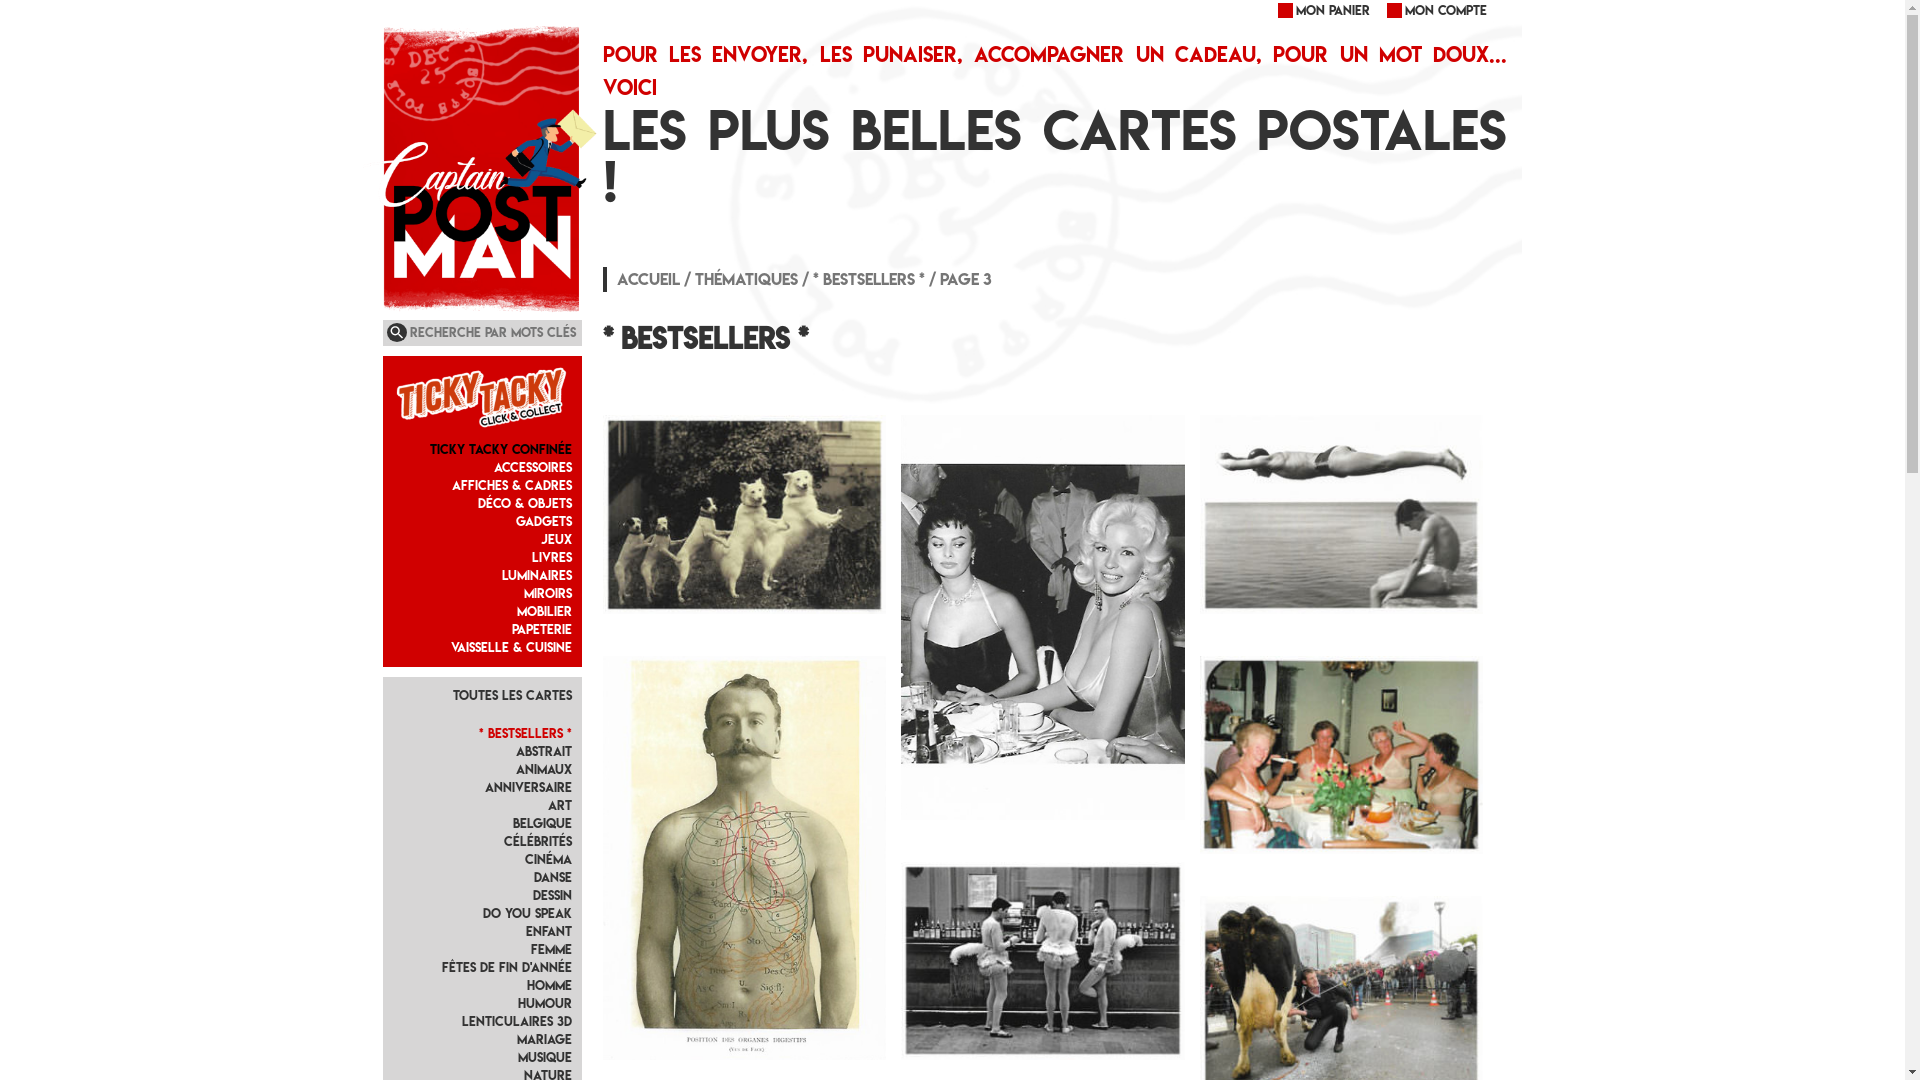  I want to click on Miroirs, so click(548, 594).